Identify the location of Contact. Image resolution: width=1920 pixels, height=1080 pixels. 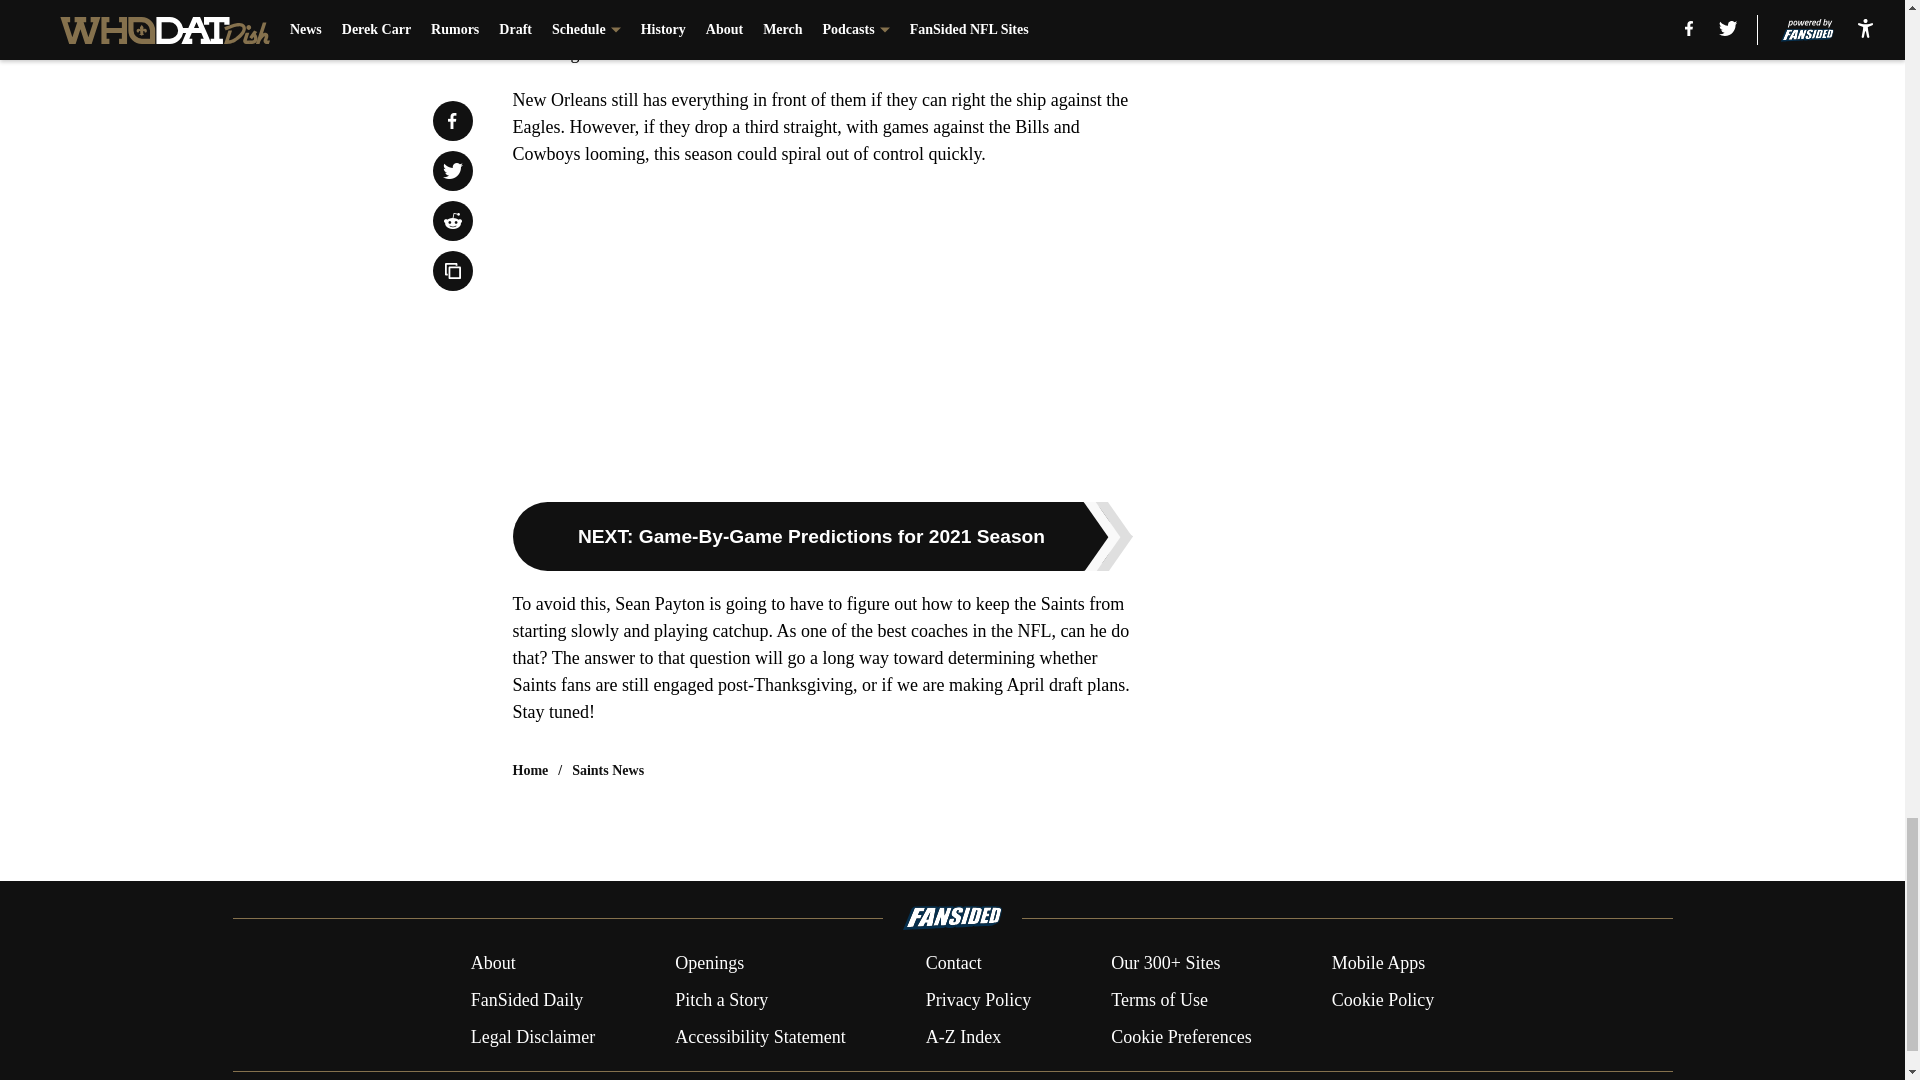
(953, 964).